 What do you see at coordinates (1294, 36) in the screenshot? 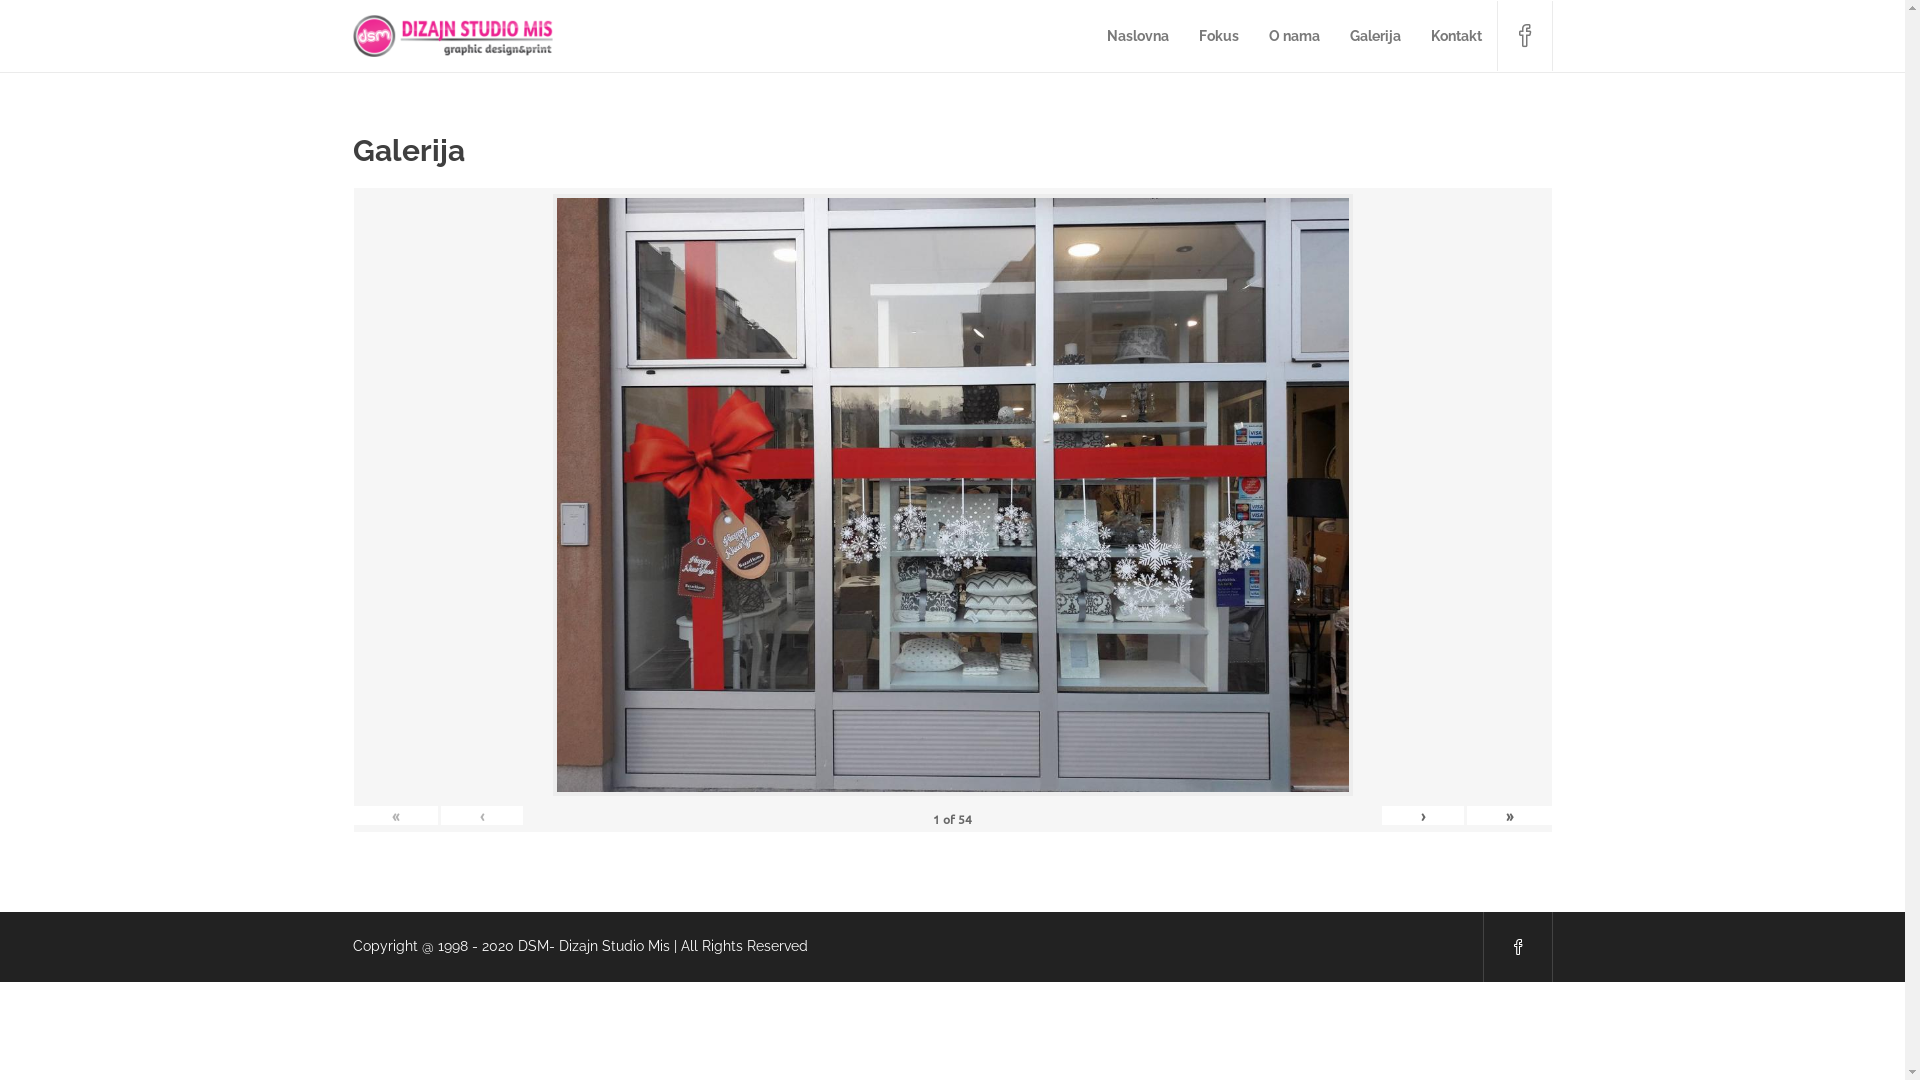
I see `O nama` at bounding box center [1294, 36].